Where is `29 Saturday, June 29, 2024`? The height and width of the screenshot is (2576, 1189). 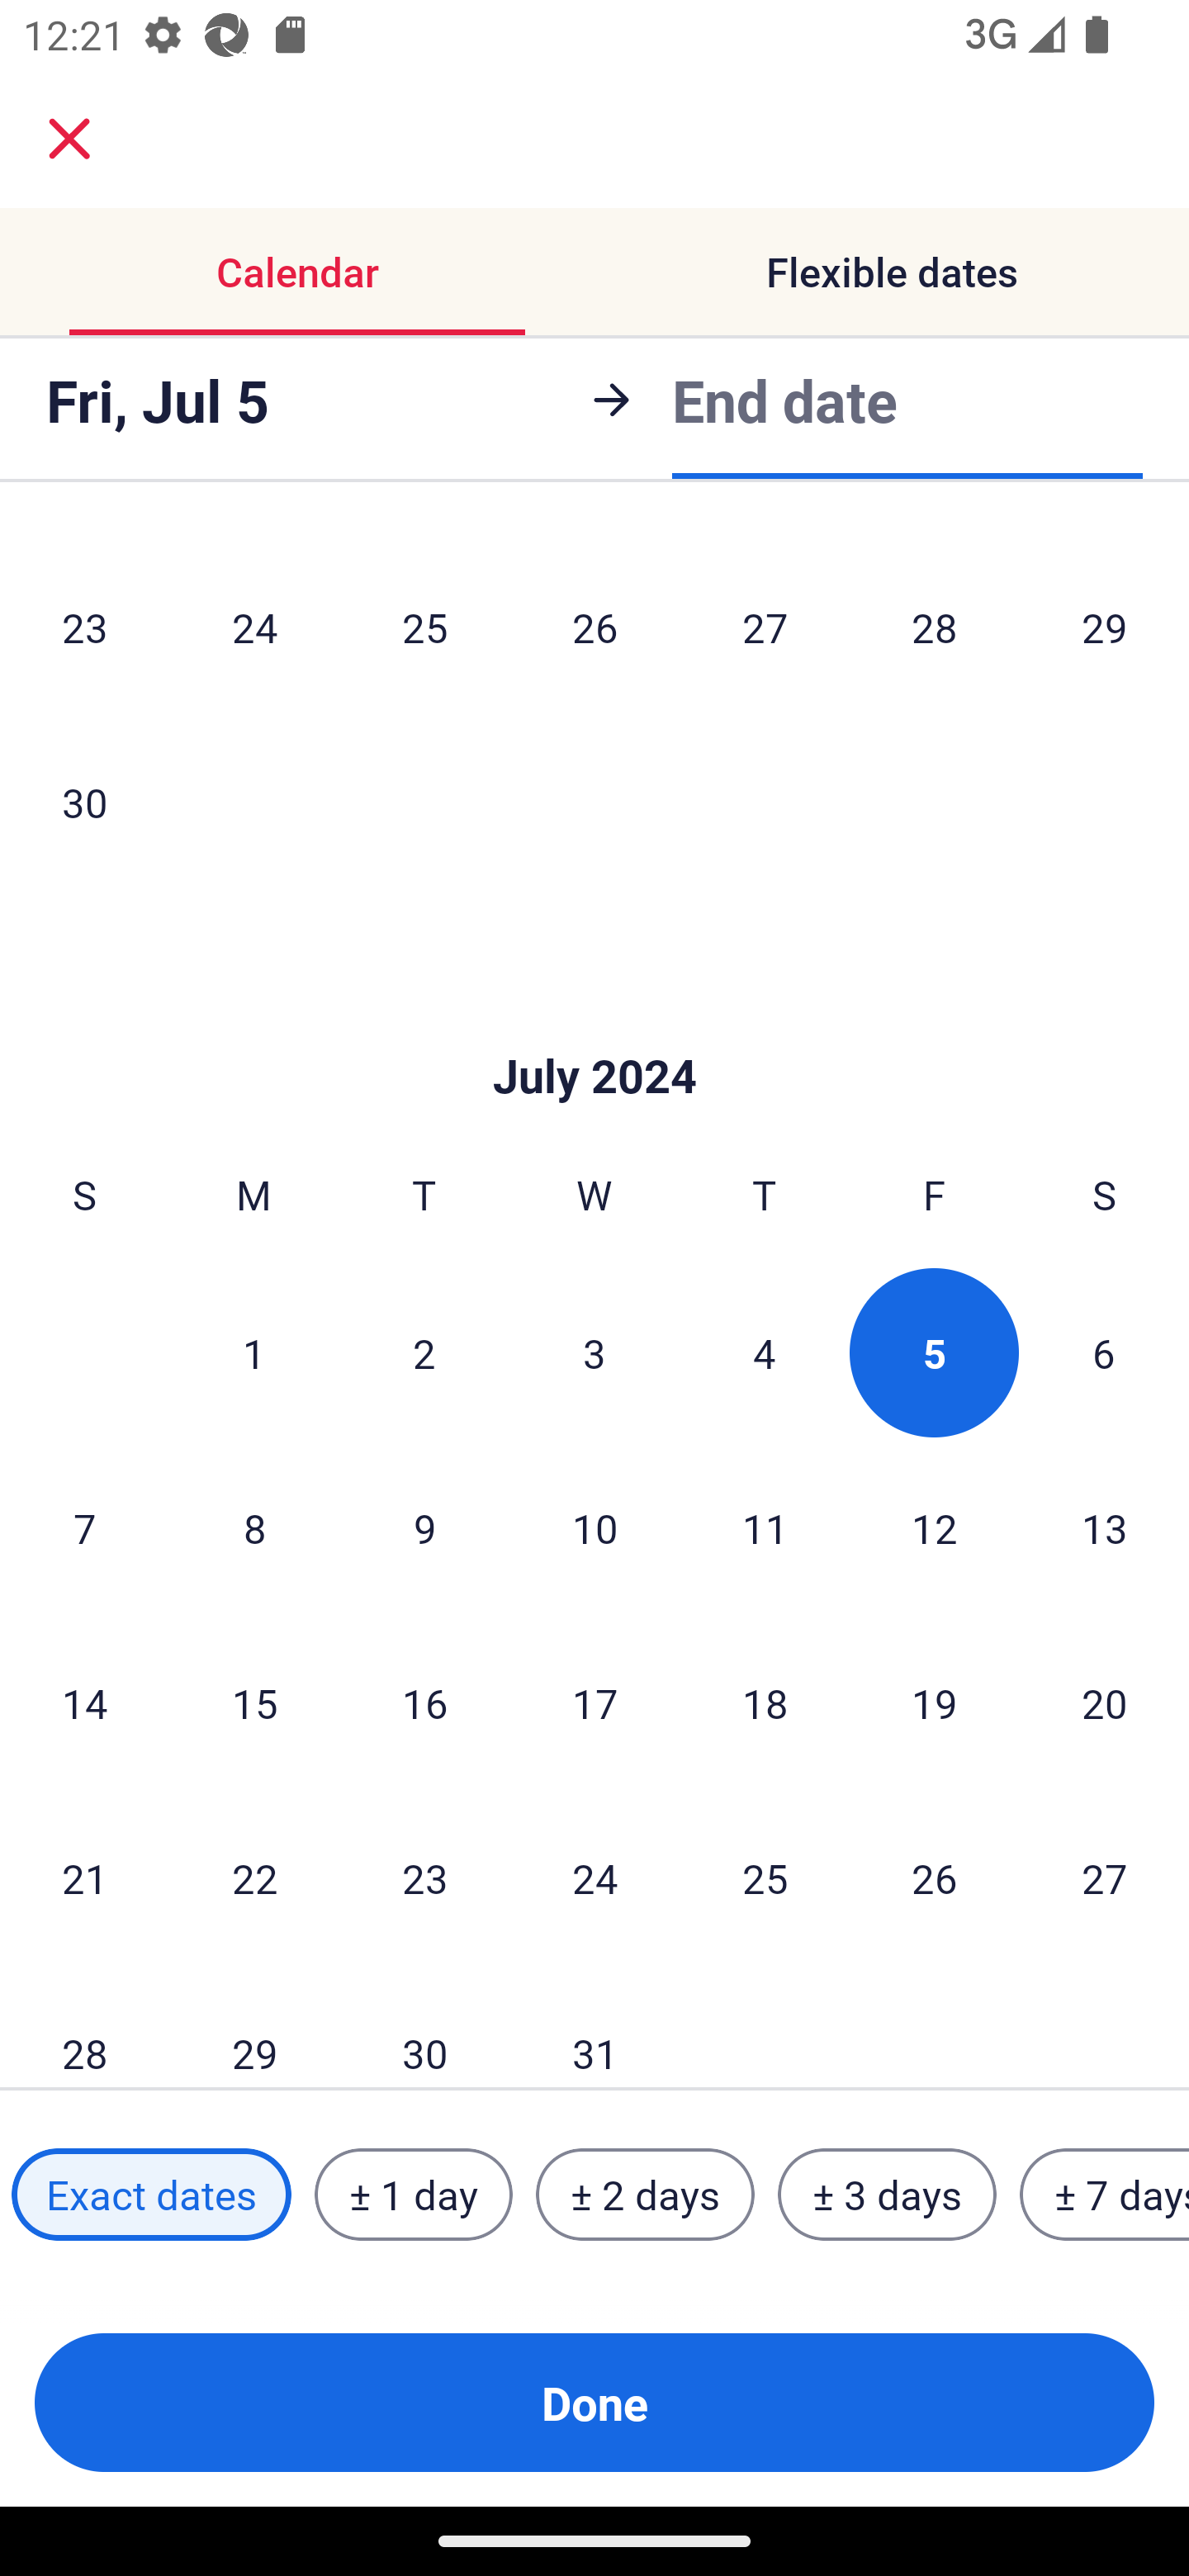
29 Saturday, June 29, 2024 is located at coordinates (1105, 627).